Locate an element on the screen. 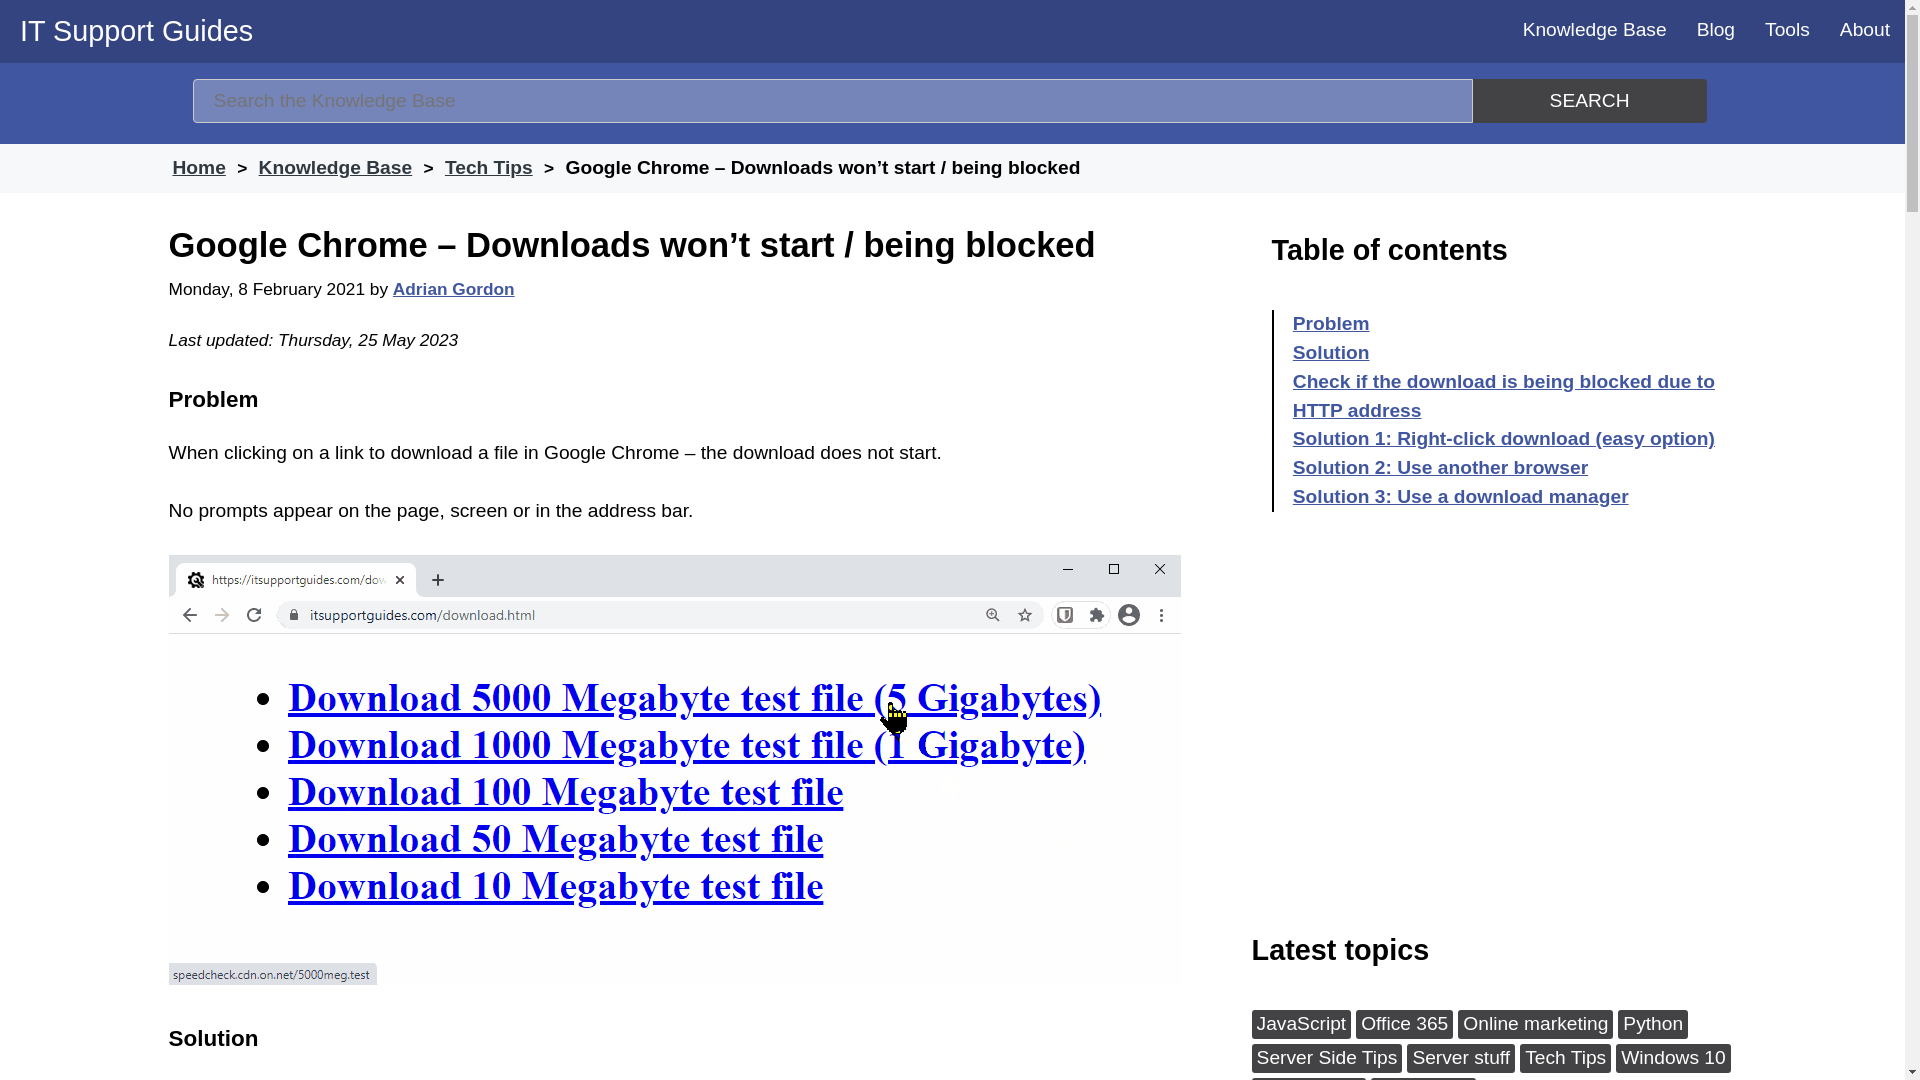 This screenshot has width=1920, height=1080. Adrian Gordon is located at coordinates (454, 286).